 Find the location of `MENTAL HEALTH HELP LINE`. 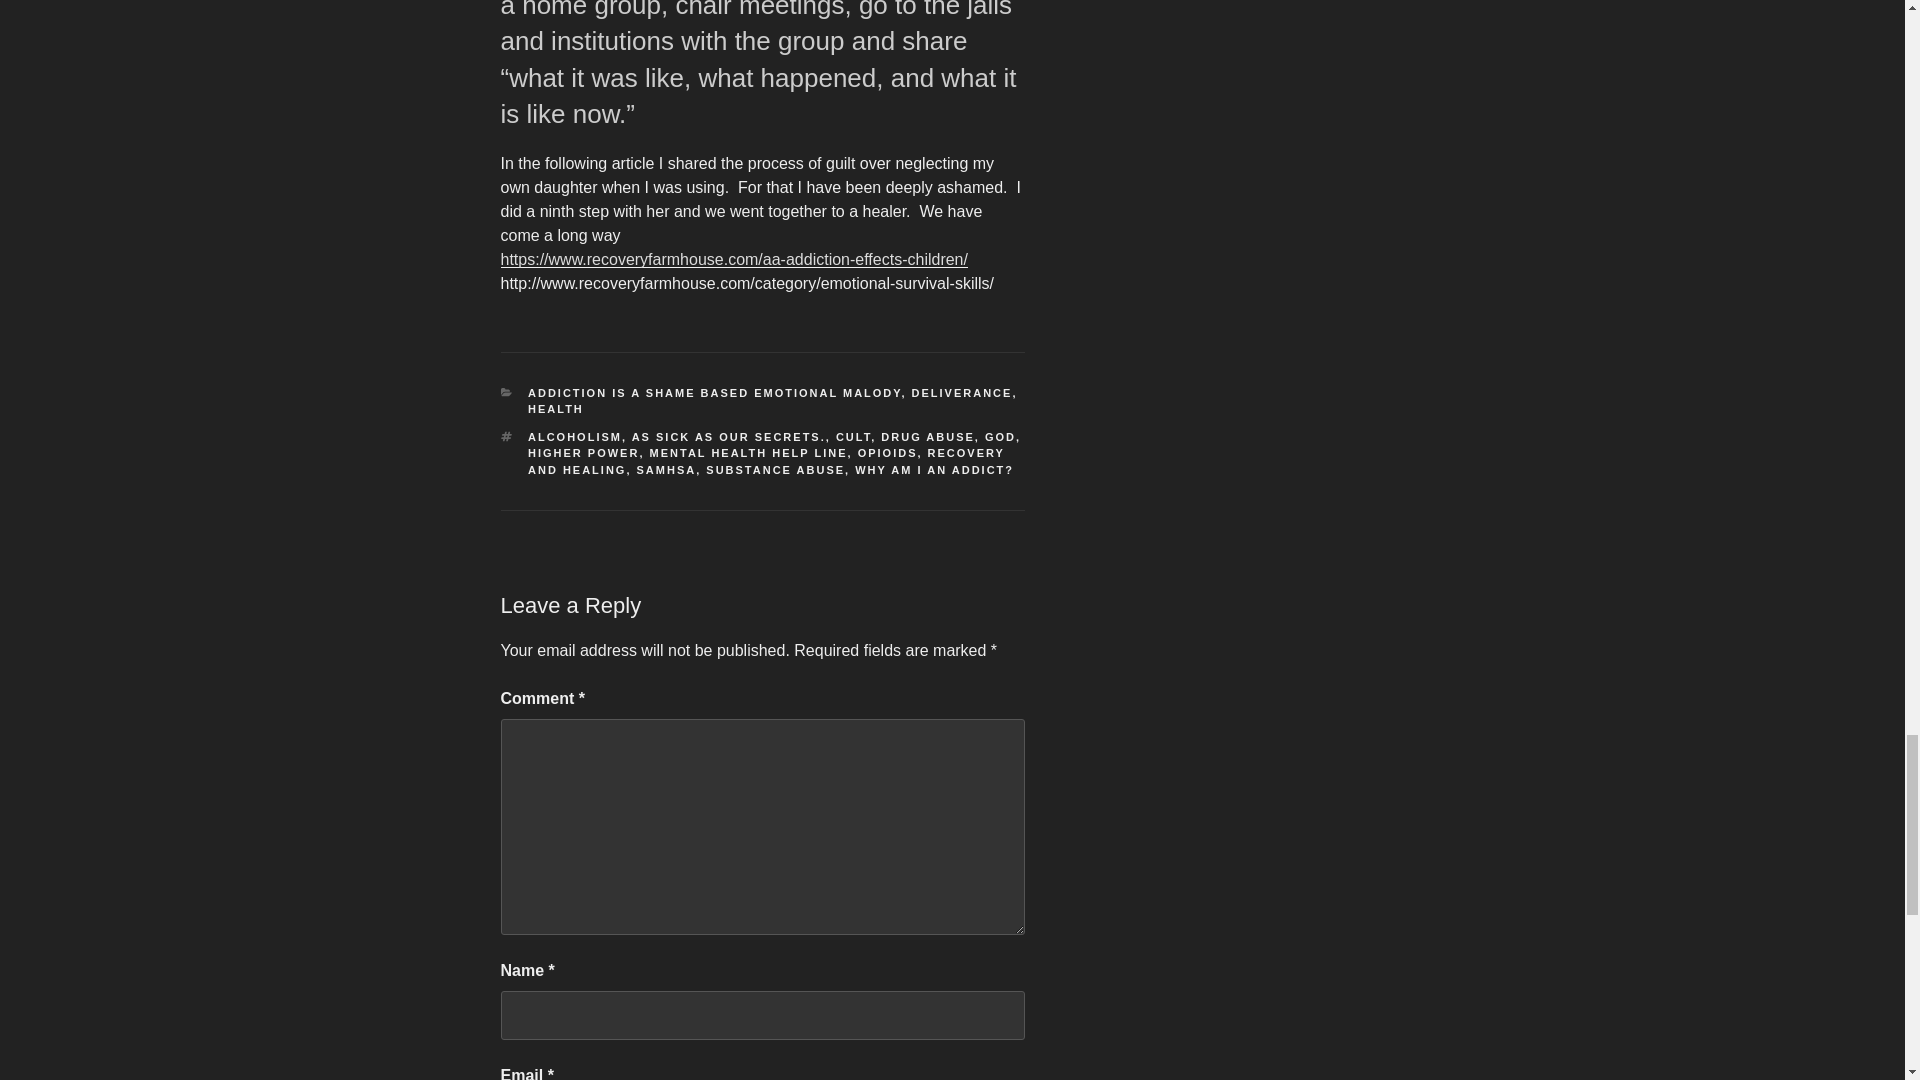

MENTAL HEALTH HELP LINE is located at coordinates (749, 453).